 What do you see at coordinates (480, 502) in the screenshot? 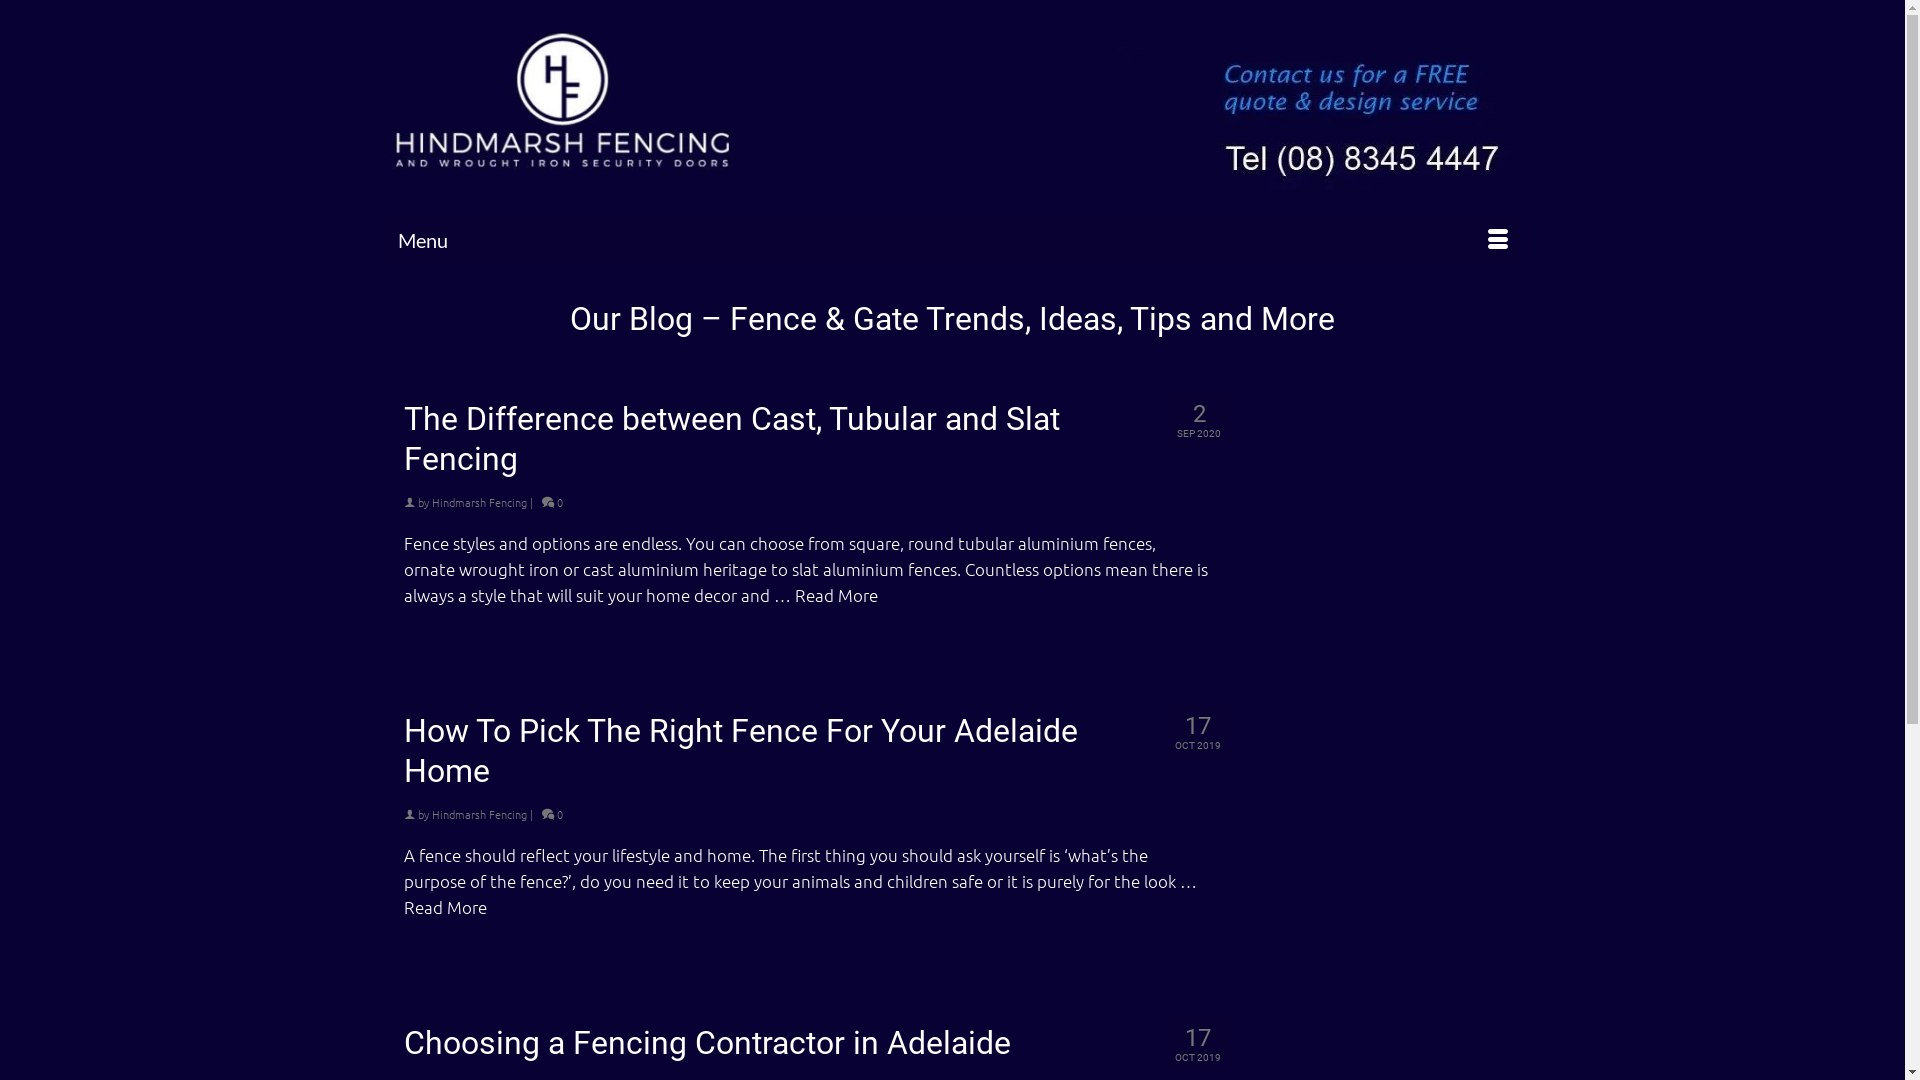
I see `Hindmarsh Fencing` at bounding box center [480, 502].